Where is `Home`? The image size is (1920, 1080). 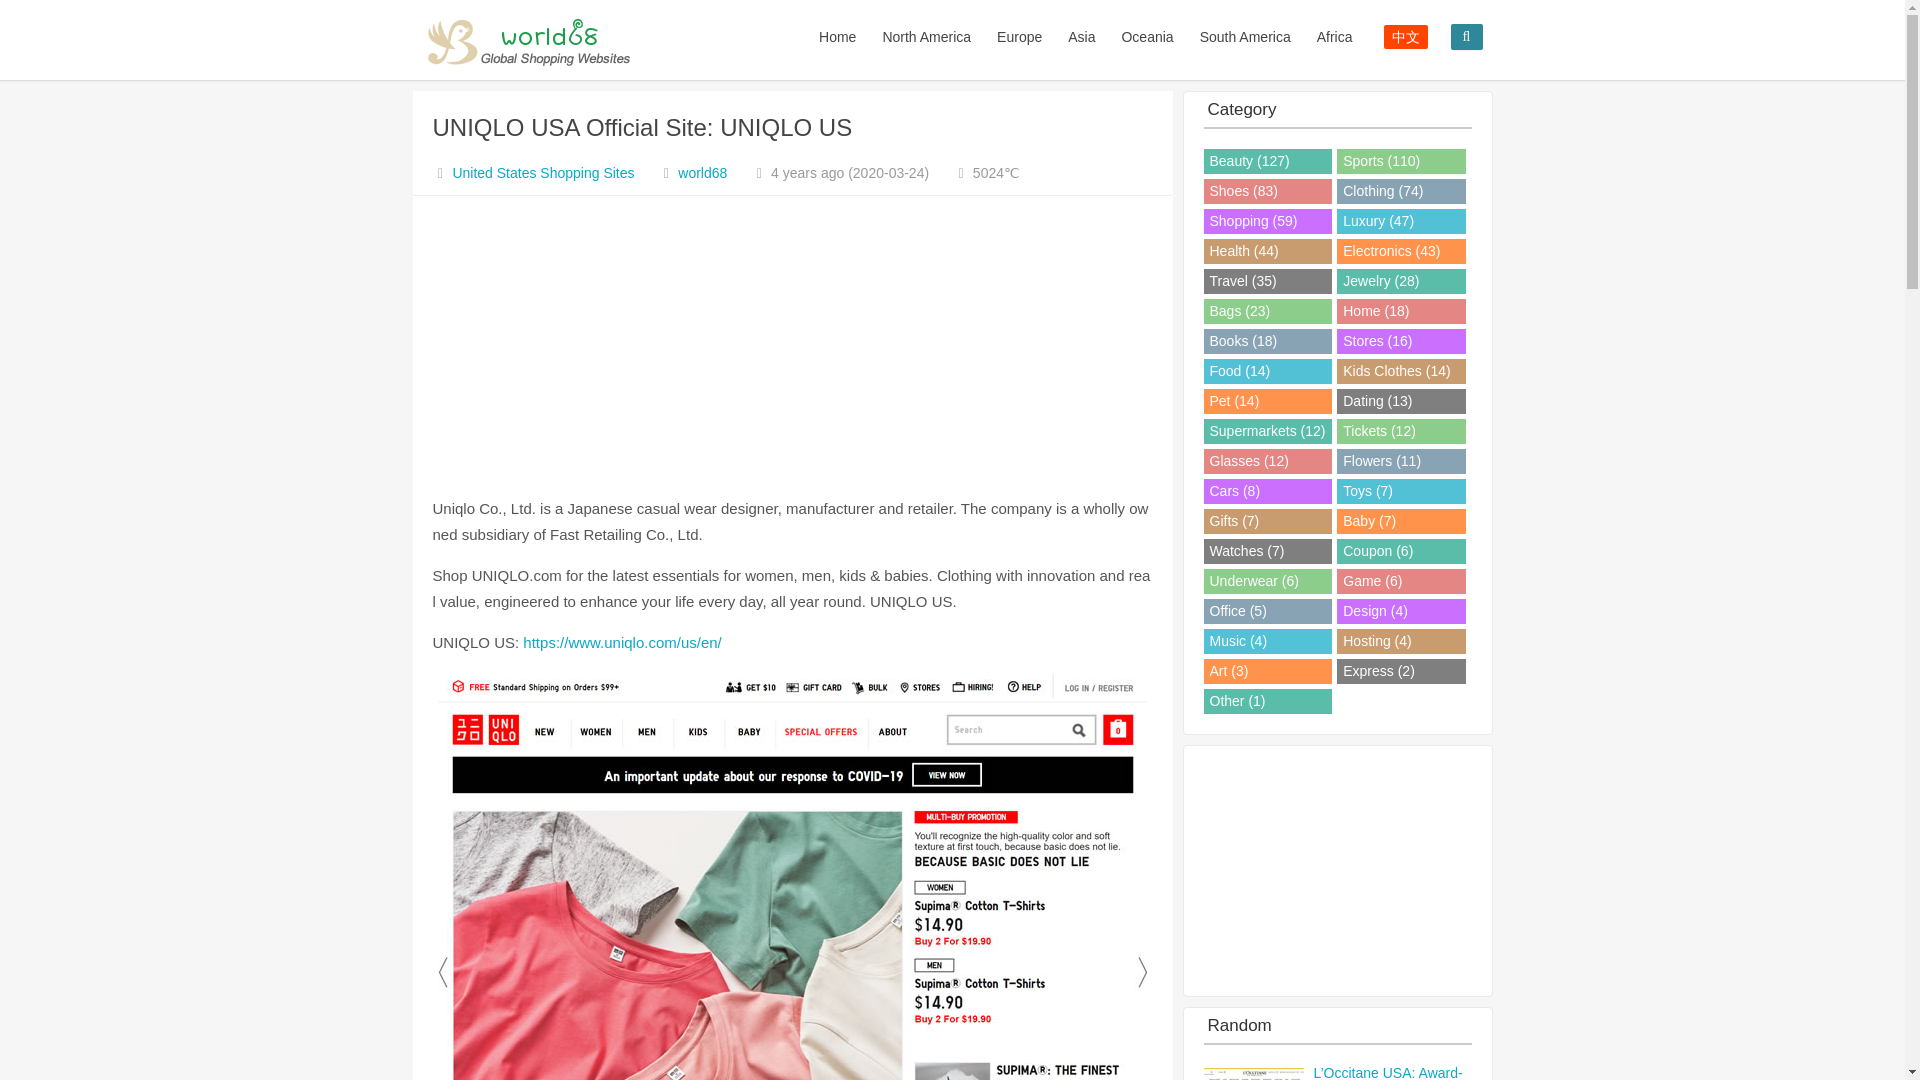 Home is located at coordinates (838, 37).